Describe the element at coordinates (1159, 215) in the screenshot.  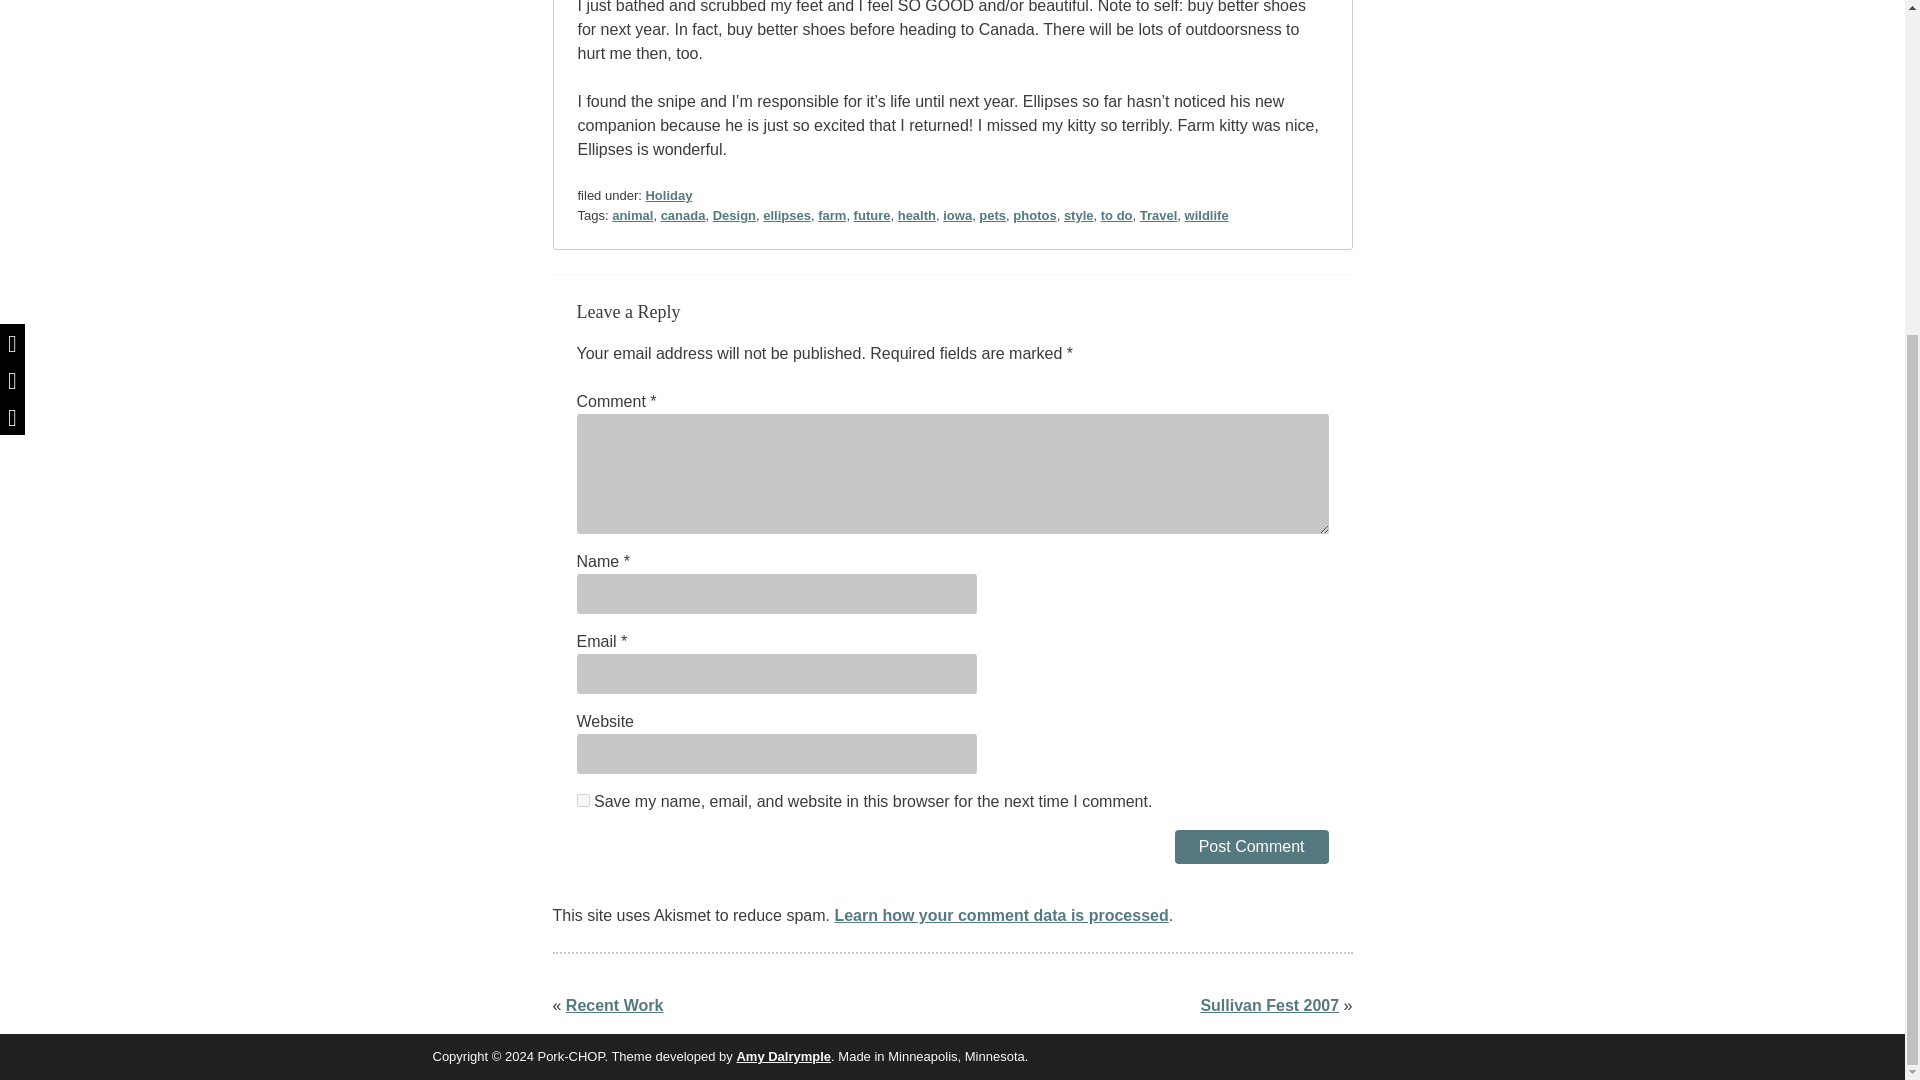
I see `Travel` at that location.